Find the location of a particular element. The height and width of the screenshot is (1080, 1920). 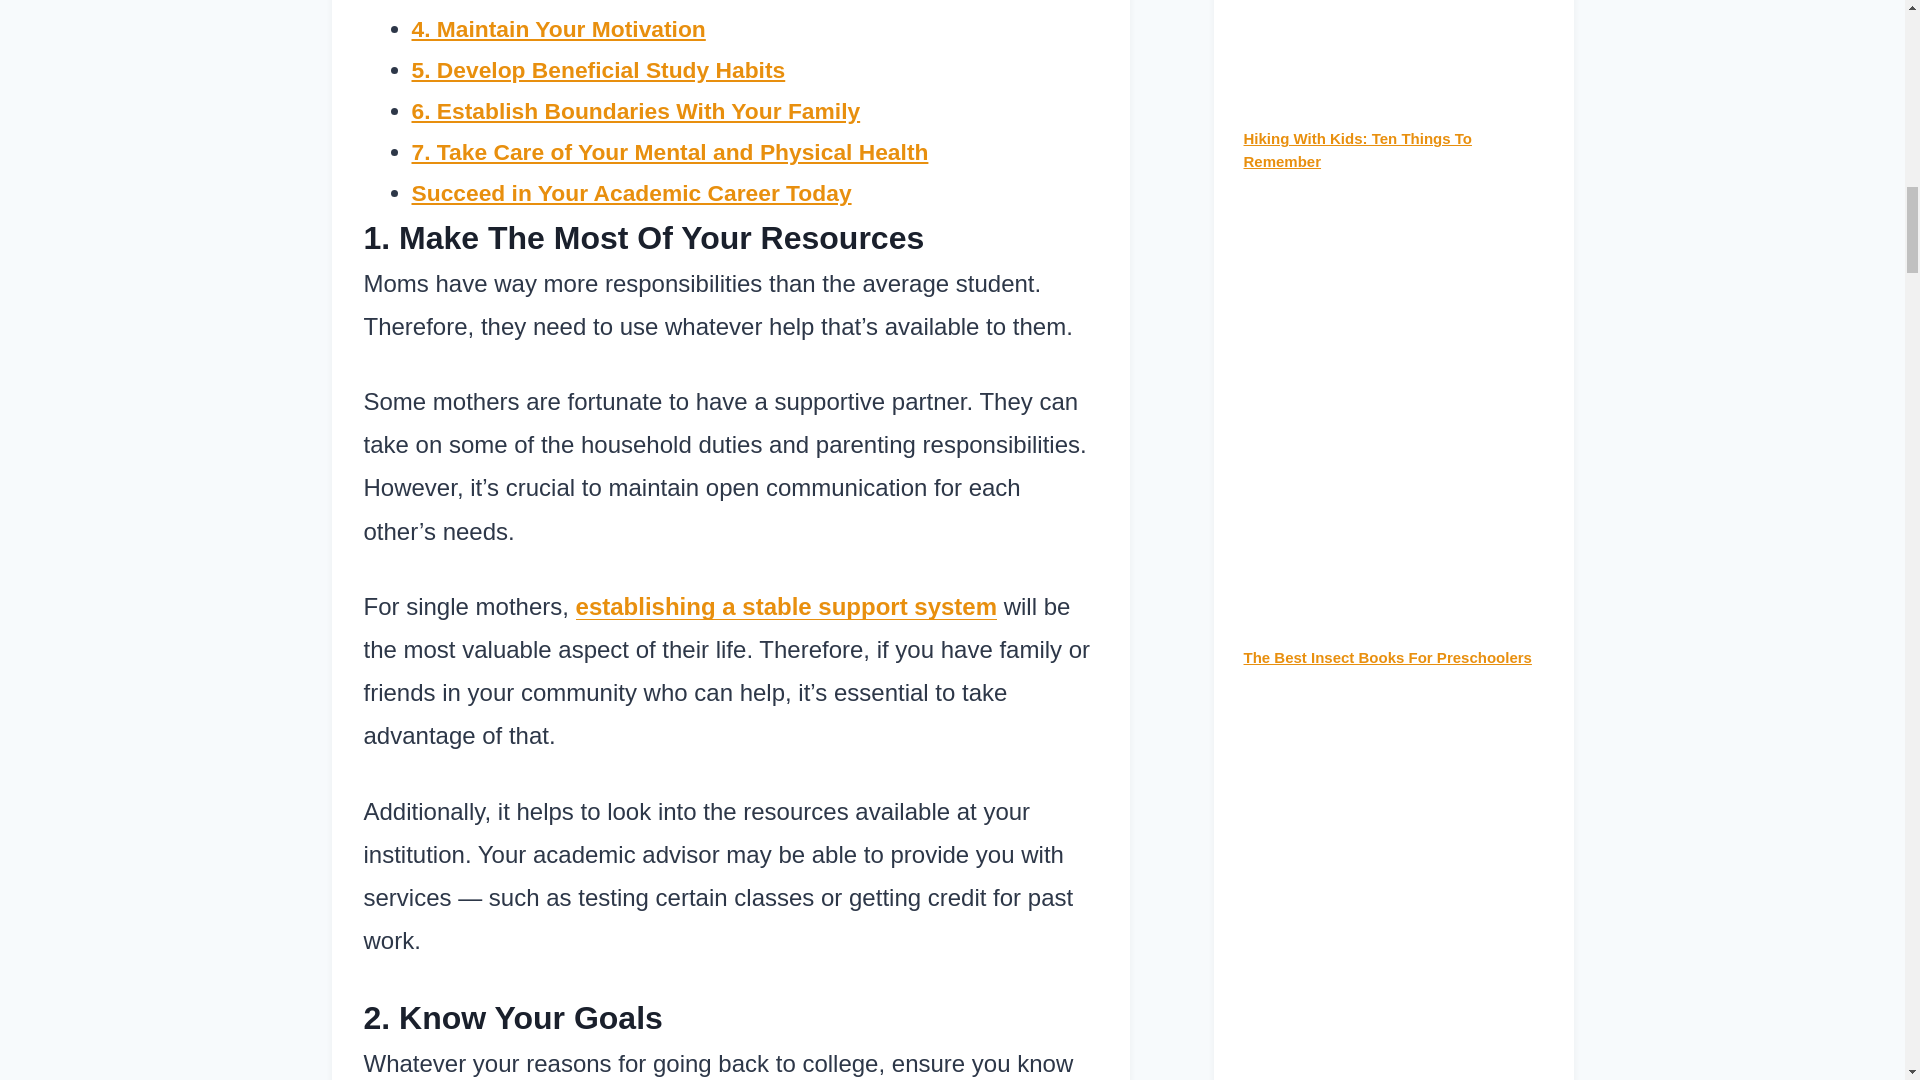

5. Develop Beneficial Study Habits is located at coordinates (598, 70).